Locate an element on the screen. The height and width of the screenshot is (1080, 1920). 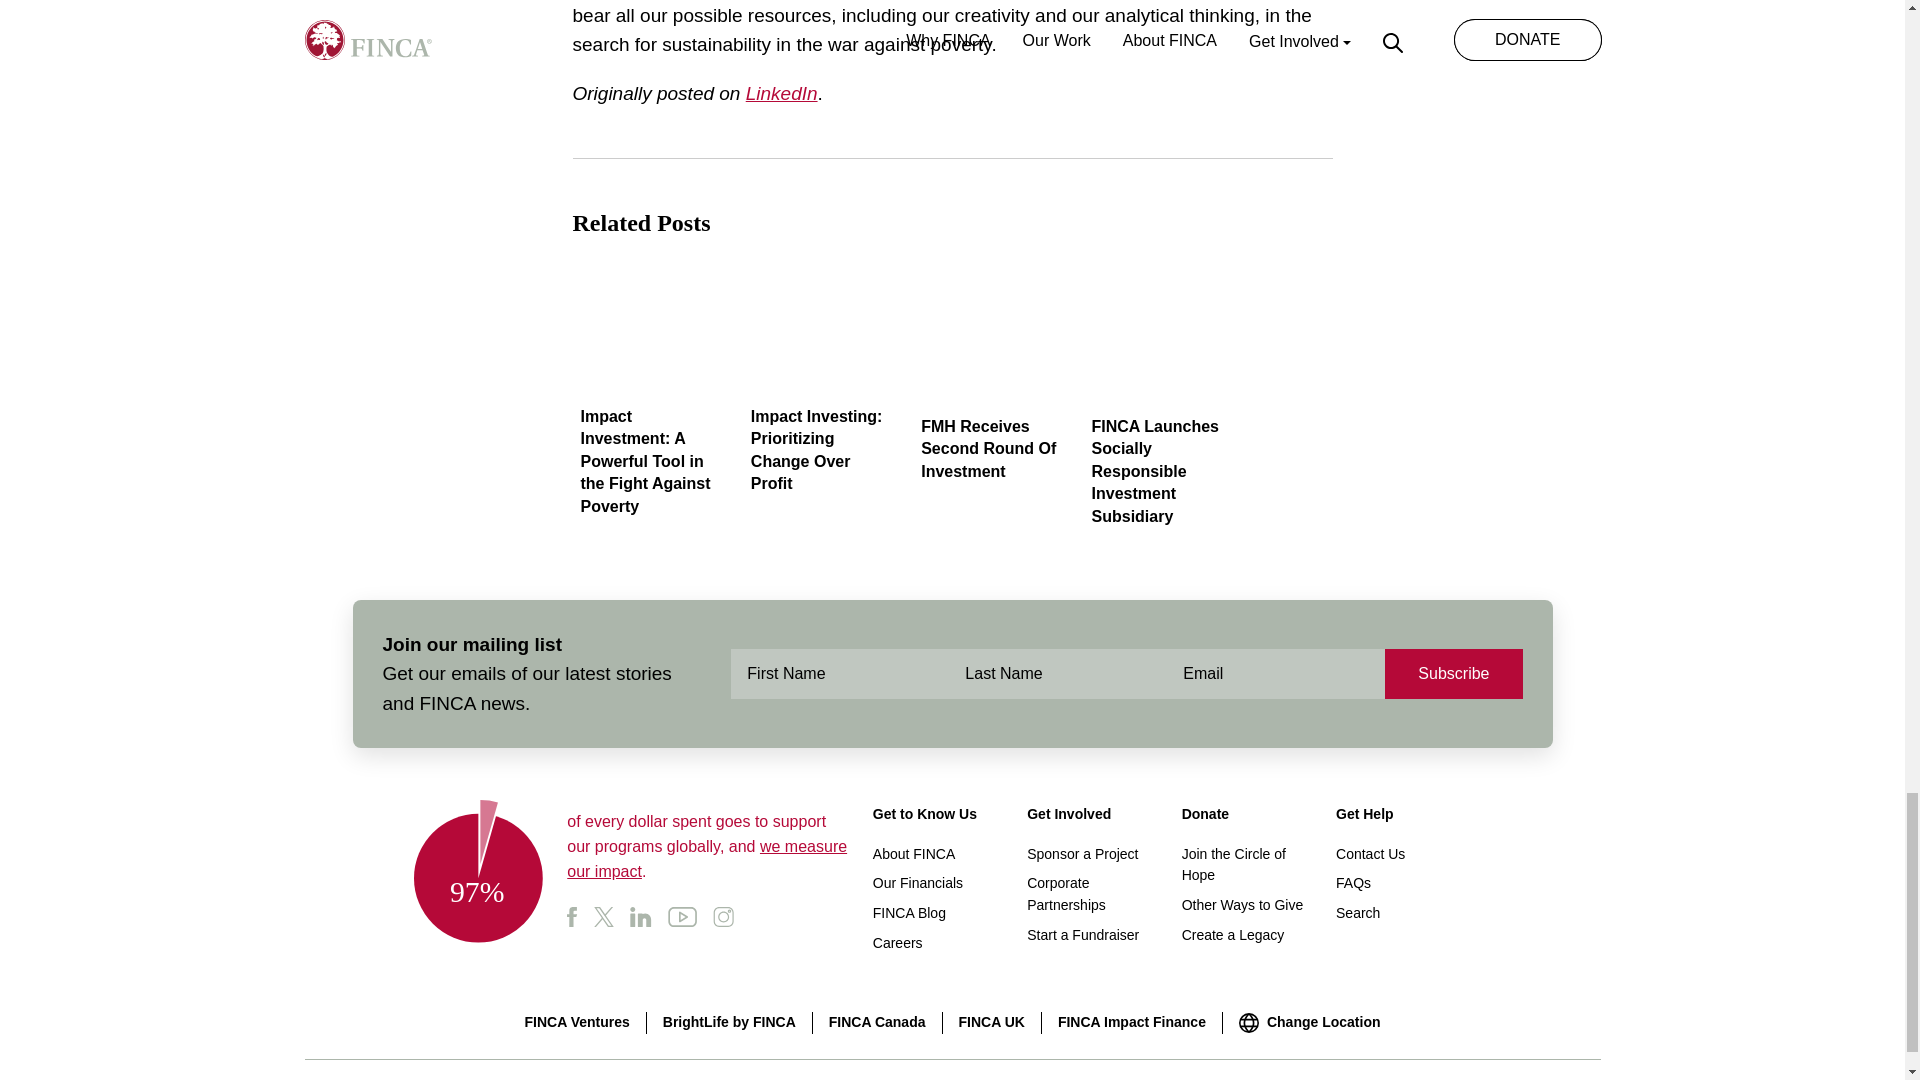
Subscribe is located at coordinates (1453, 674).